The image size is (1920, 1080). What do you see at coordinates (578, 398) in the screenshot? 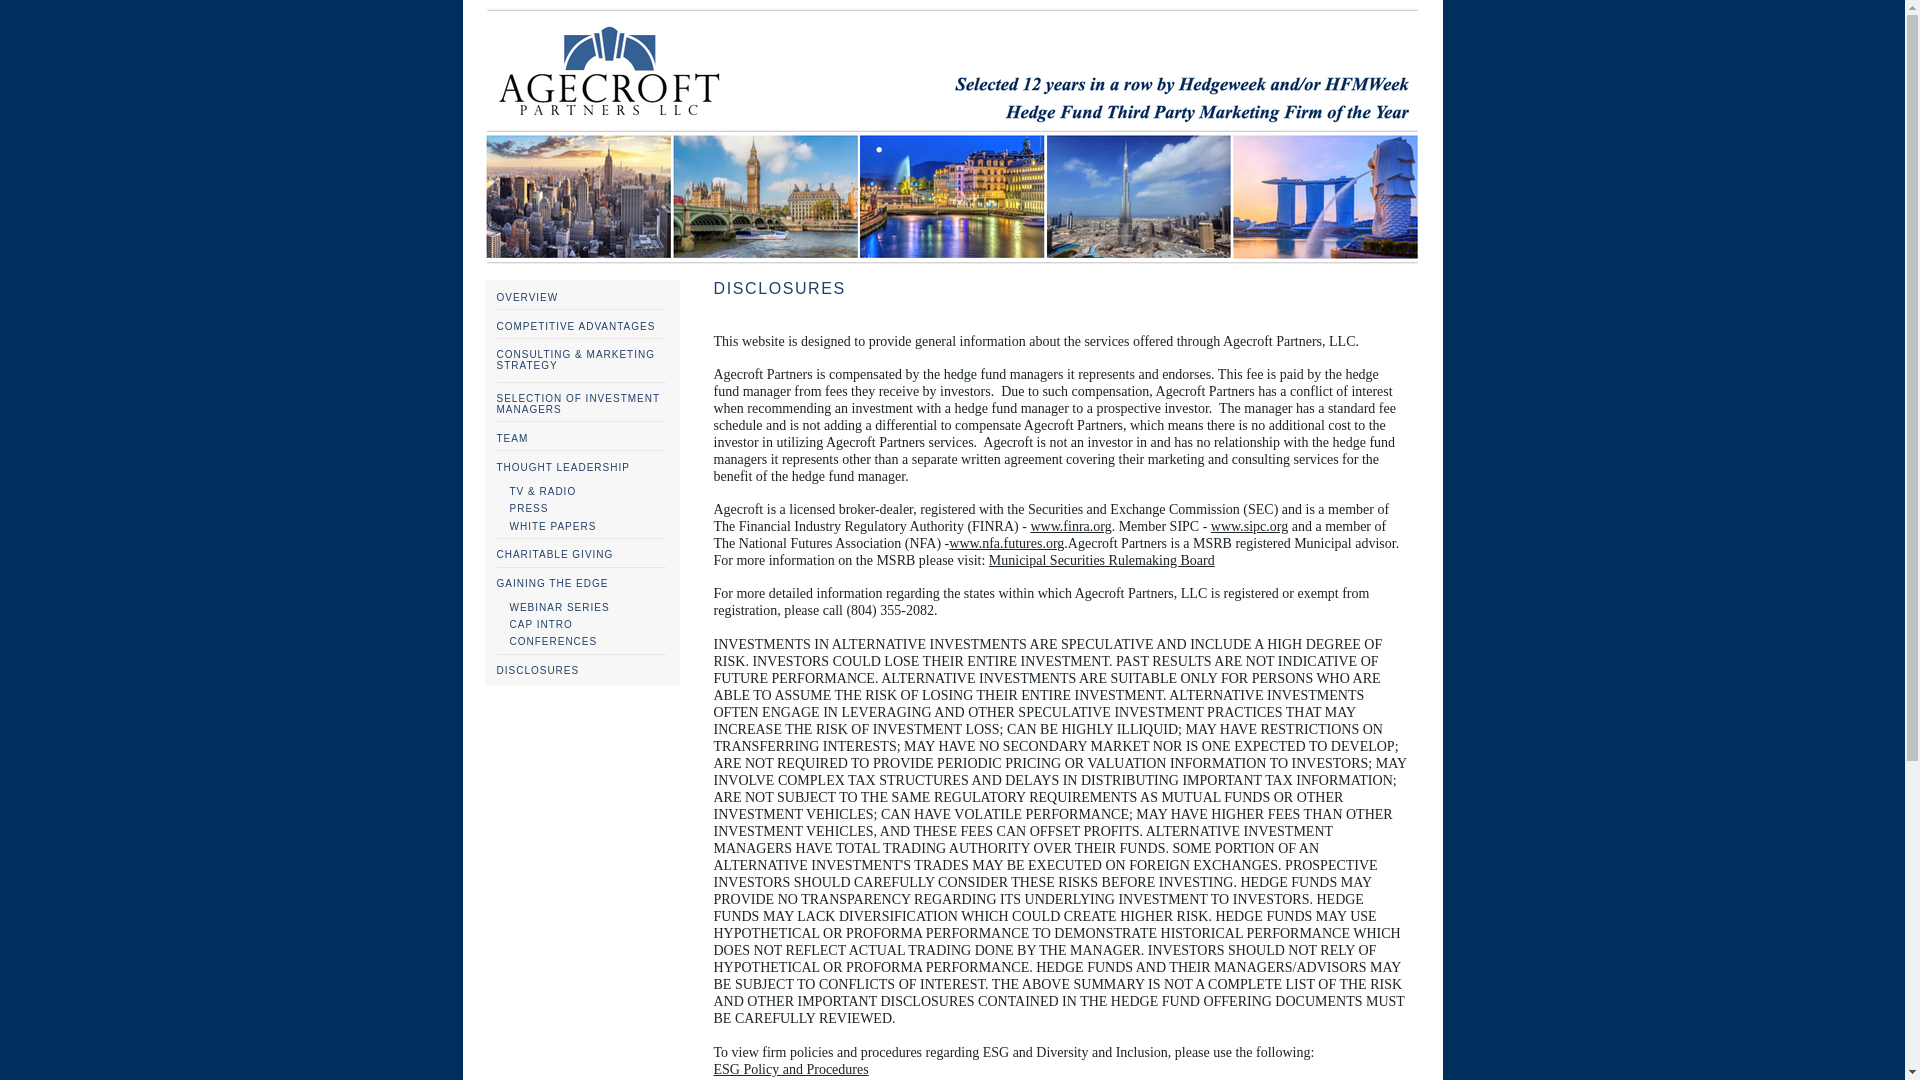
I see `SELECTION OF INVESTMENT` at bounding box center [578, 398].